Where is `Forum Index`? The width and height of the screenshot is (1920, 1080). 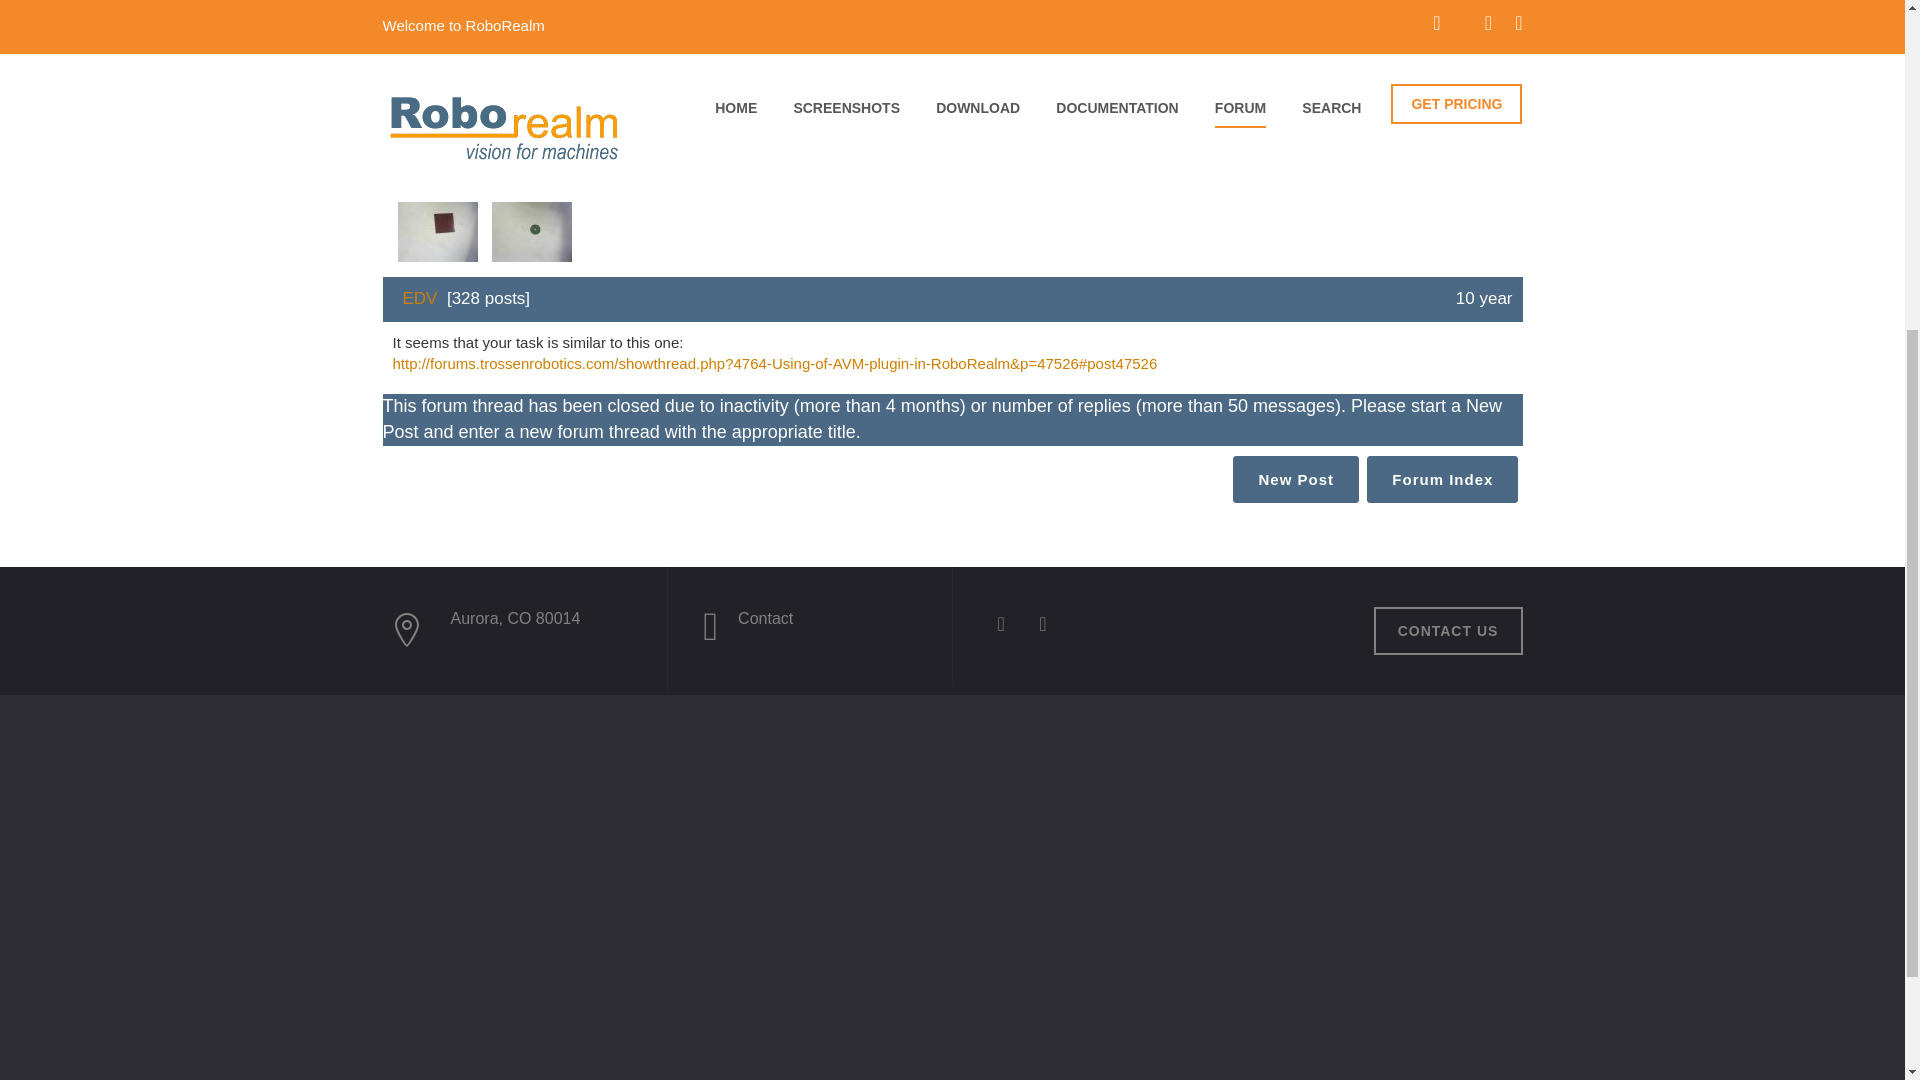
Forum Index is located at coordinates (1442, 479).